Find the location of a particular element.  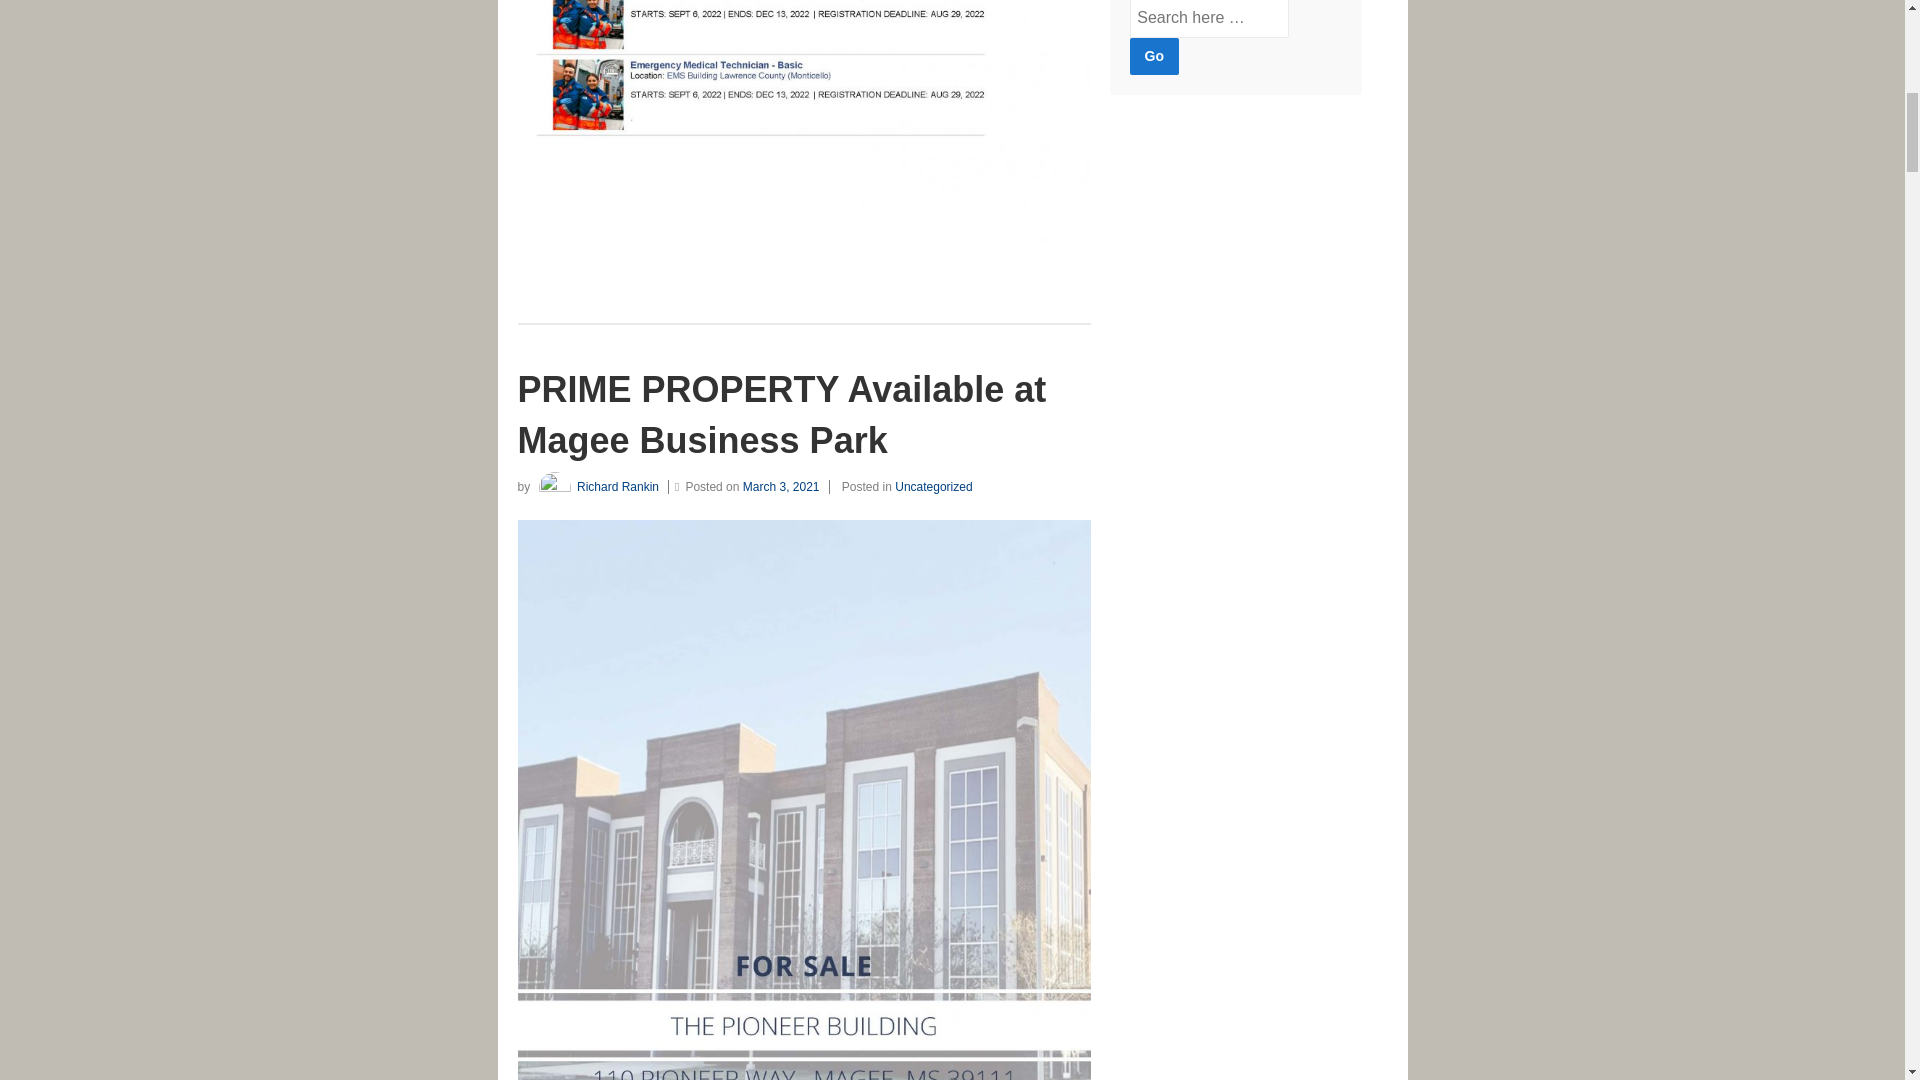

PRIME PROPERTY Available at Magee Business Park is located at coordinates (782, 414).